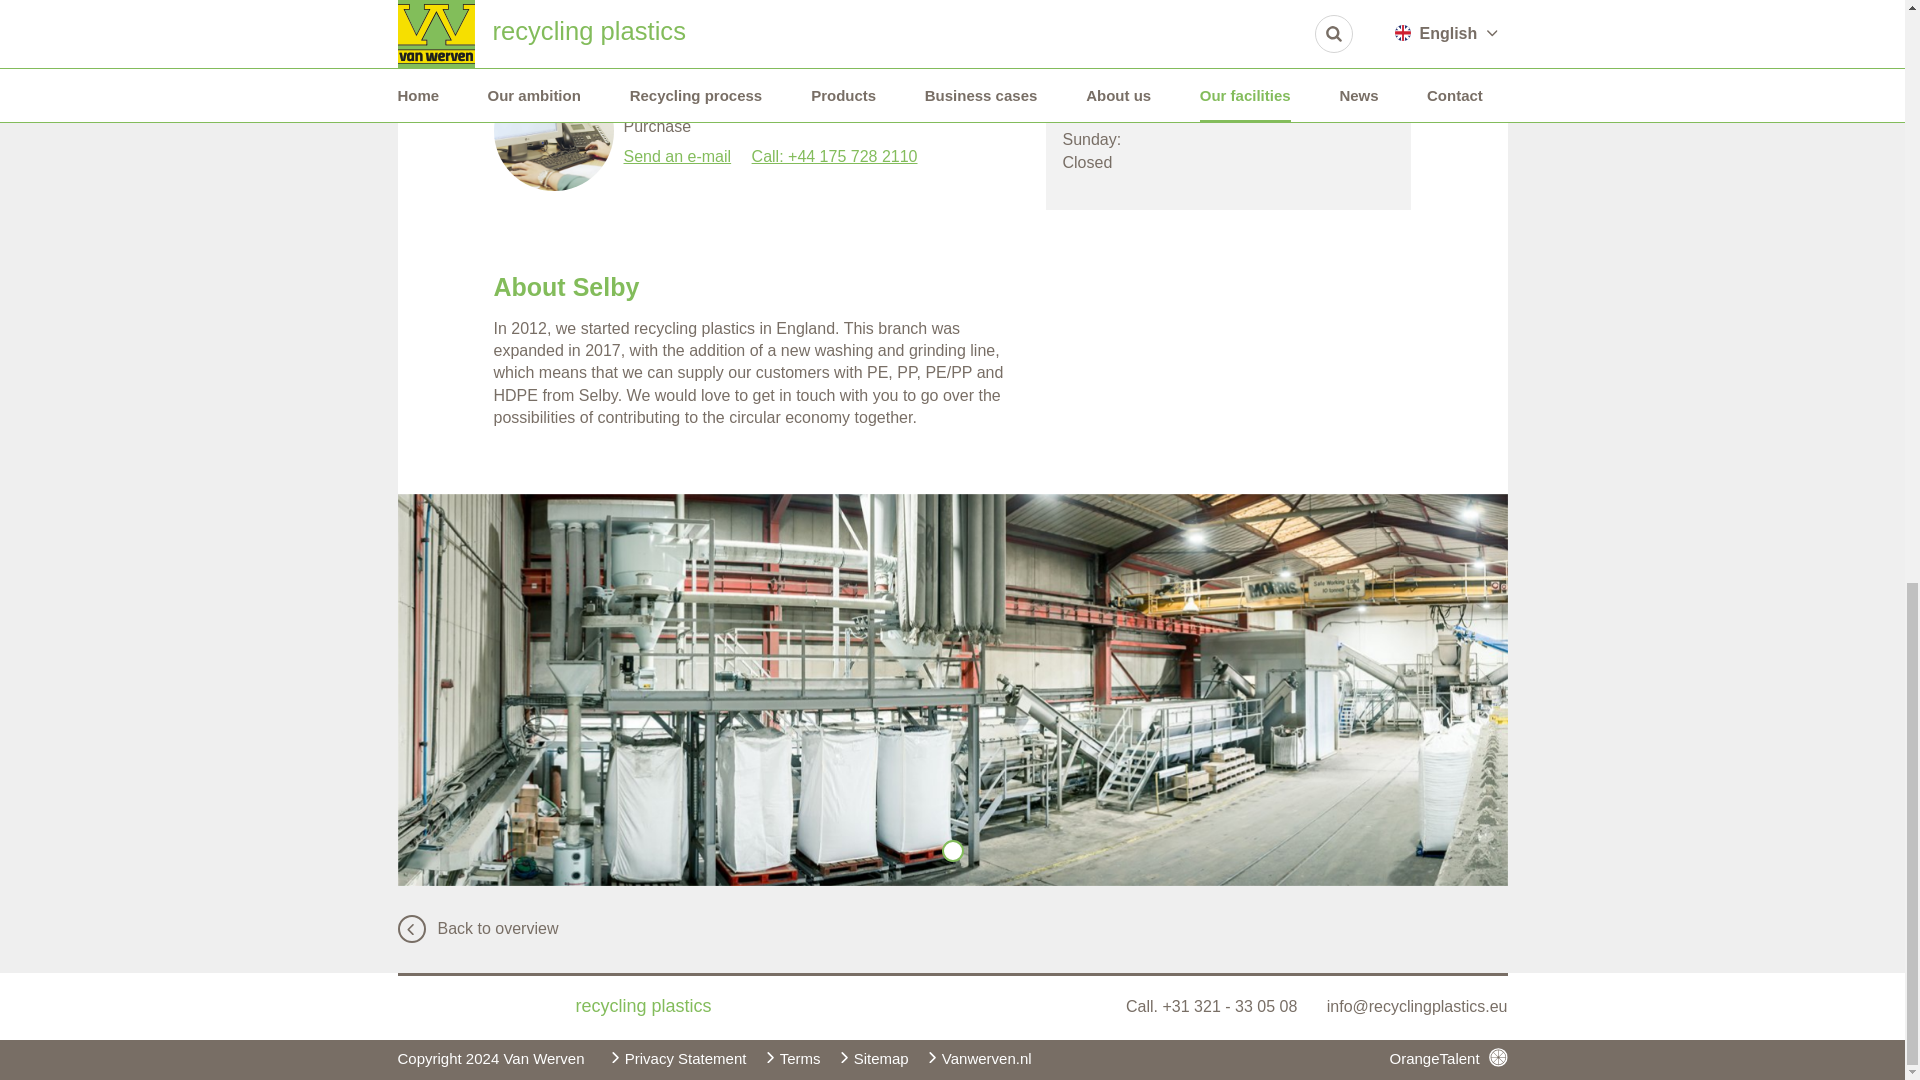  I want to click on Send an e-mail, so click(678, 156).